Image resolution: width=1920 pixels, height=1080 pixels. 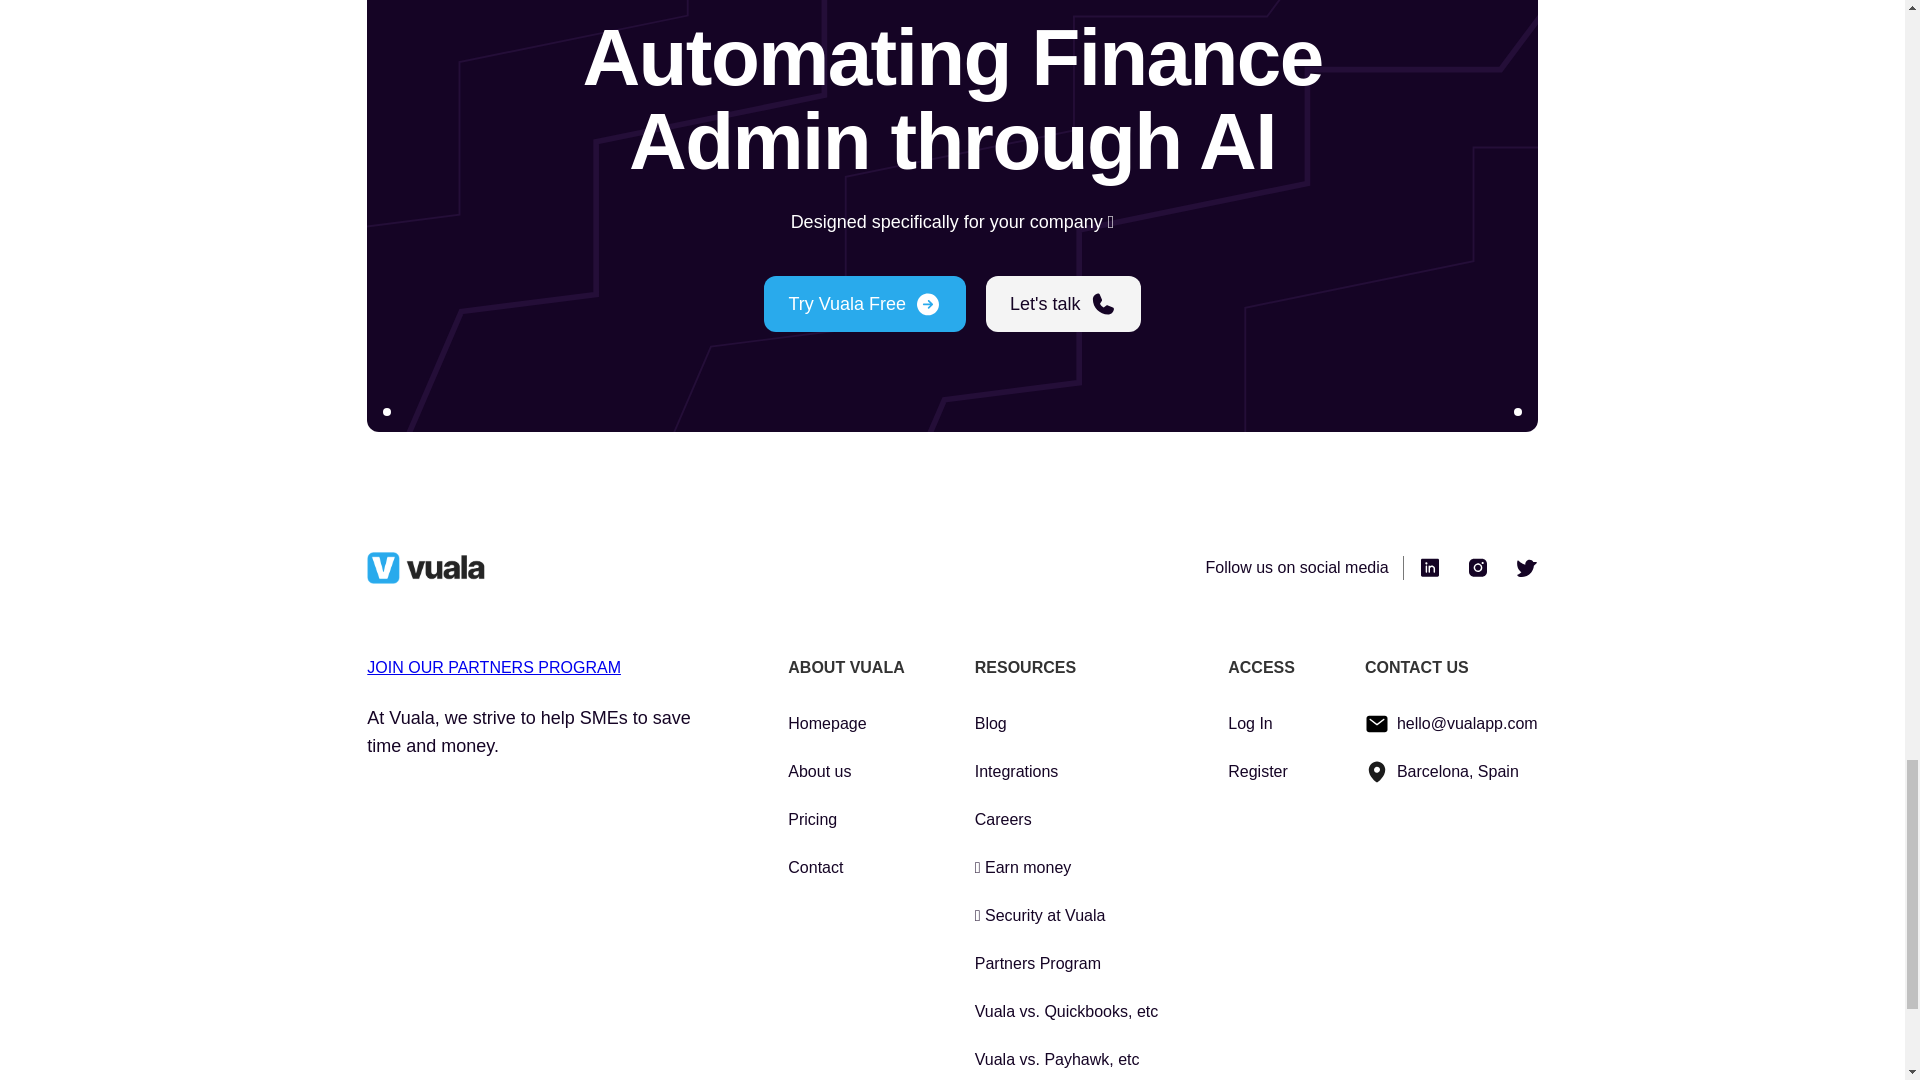 I want to click on JOIN OUR PARTNERS PROGRAM, so click(x=493, y=667).